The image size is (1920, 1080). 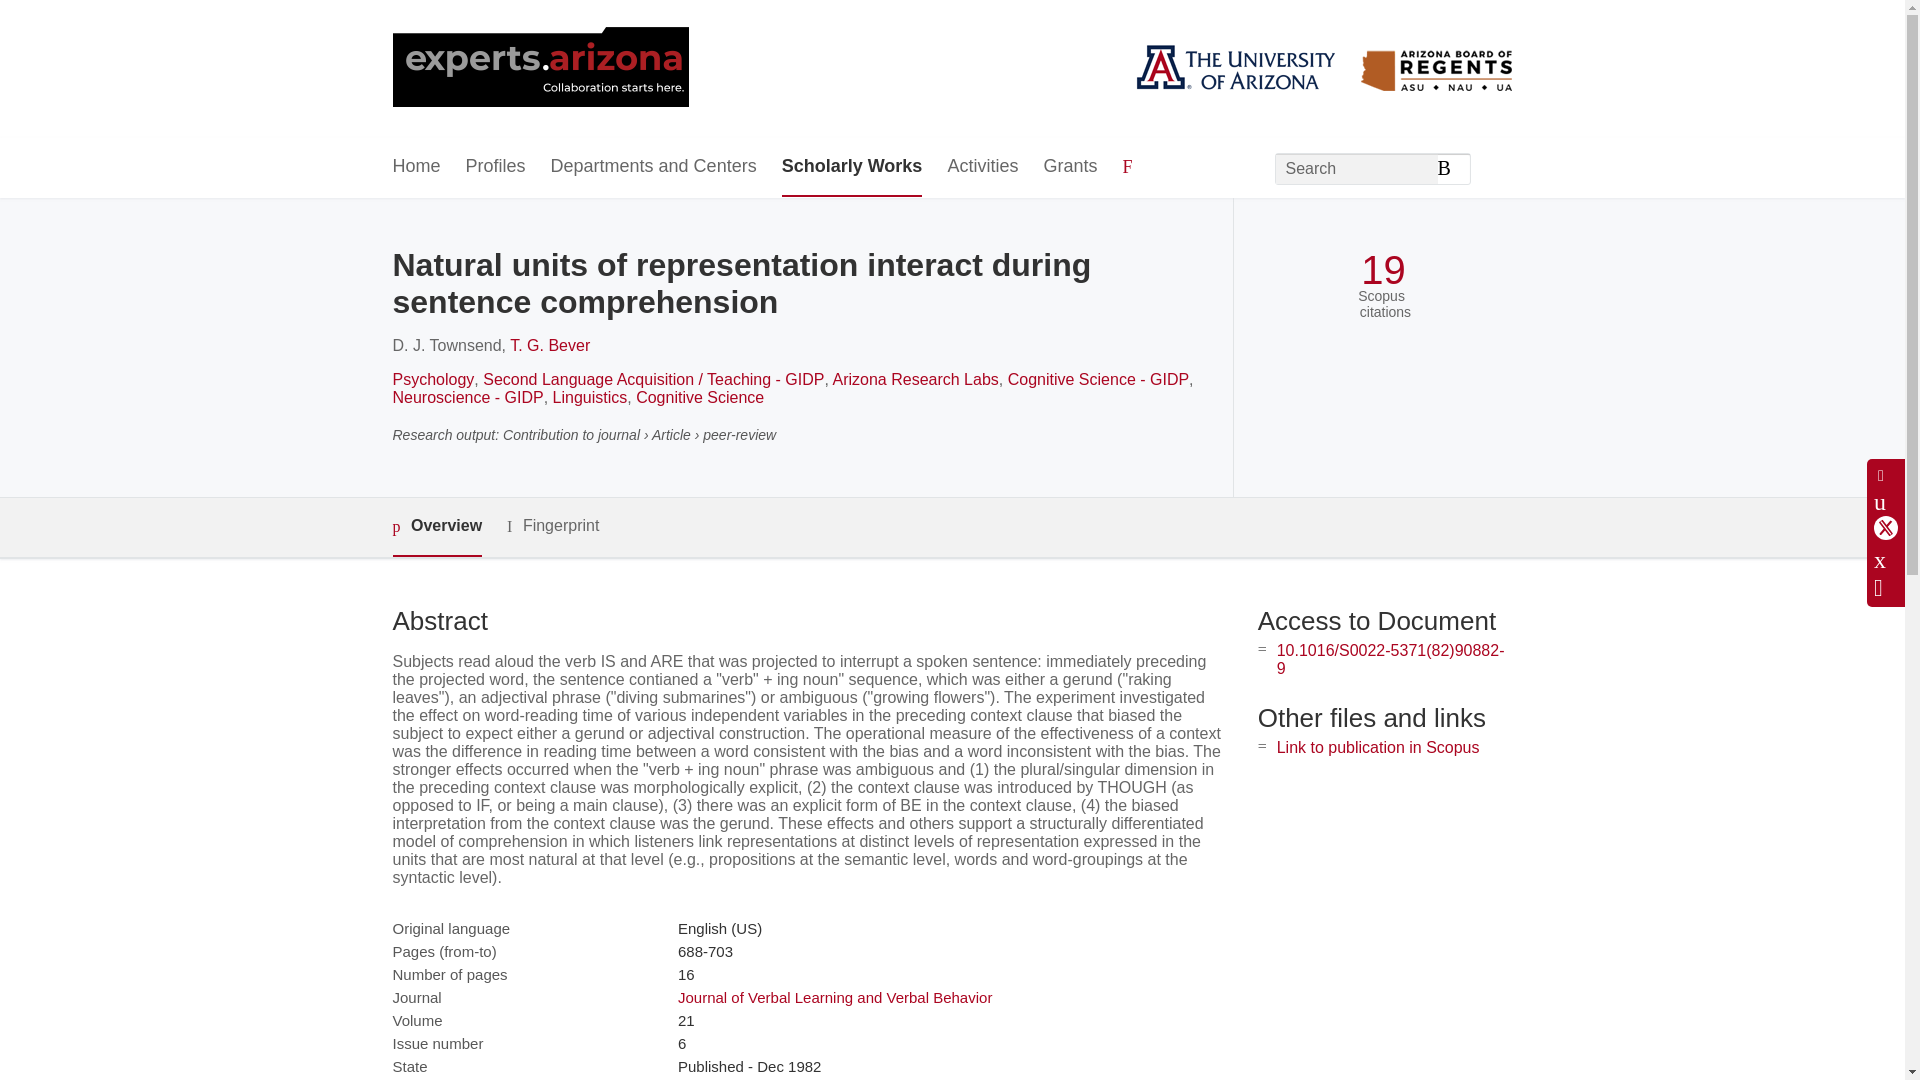 What do you see at coordinates (982, 167) in the screenshot?
I see `Activities` at bounding box center [982, 167].